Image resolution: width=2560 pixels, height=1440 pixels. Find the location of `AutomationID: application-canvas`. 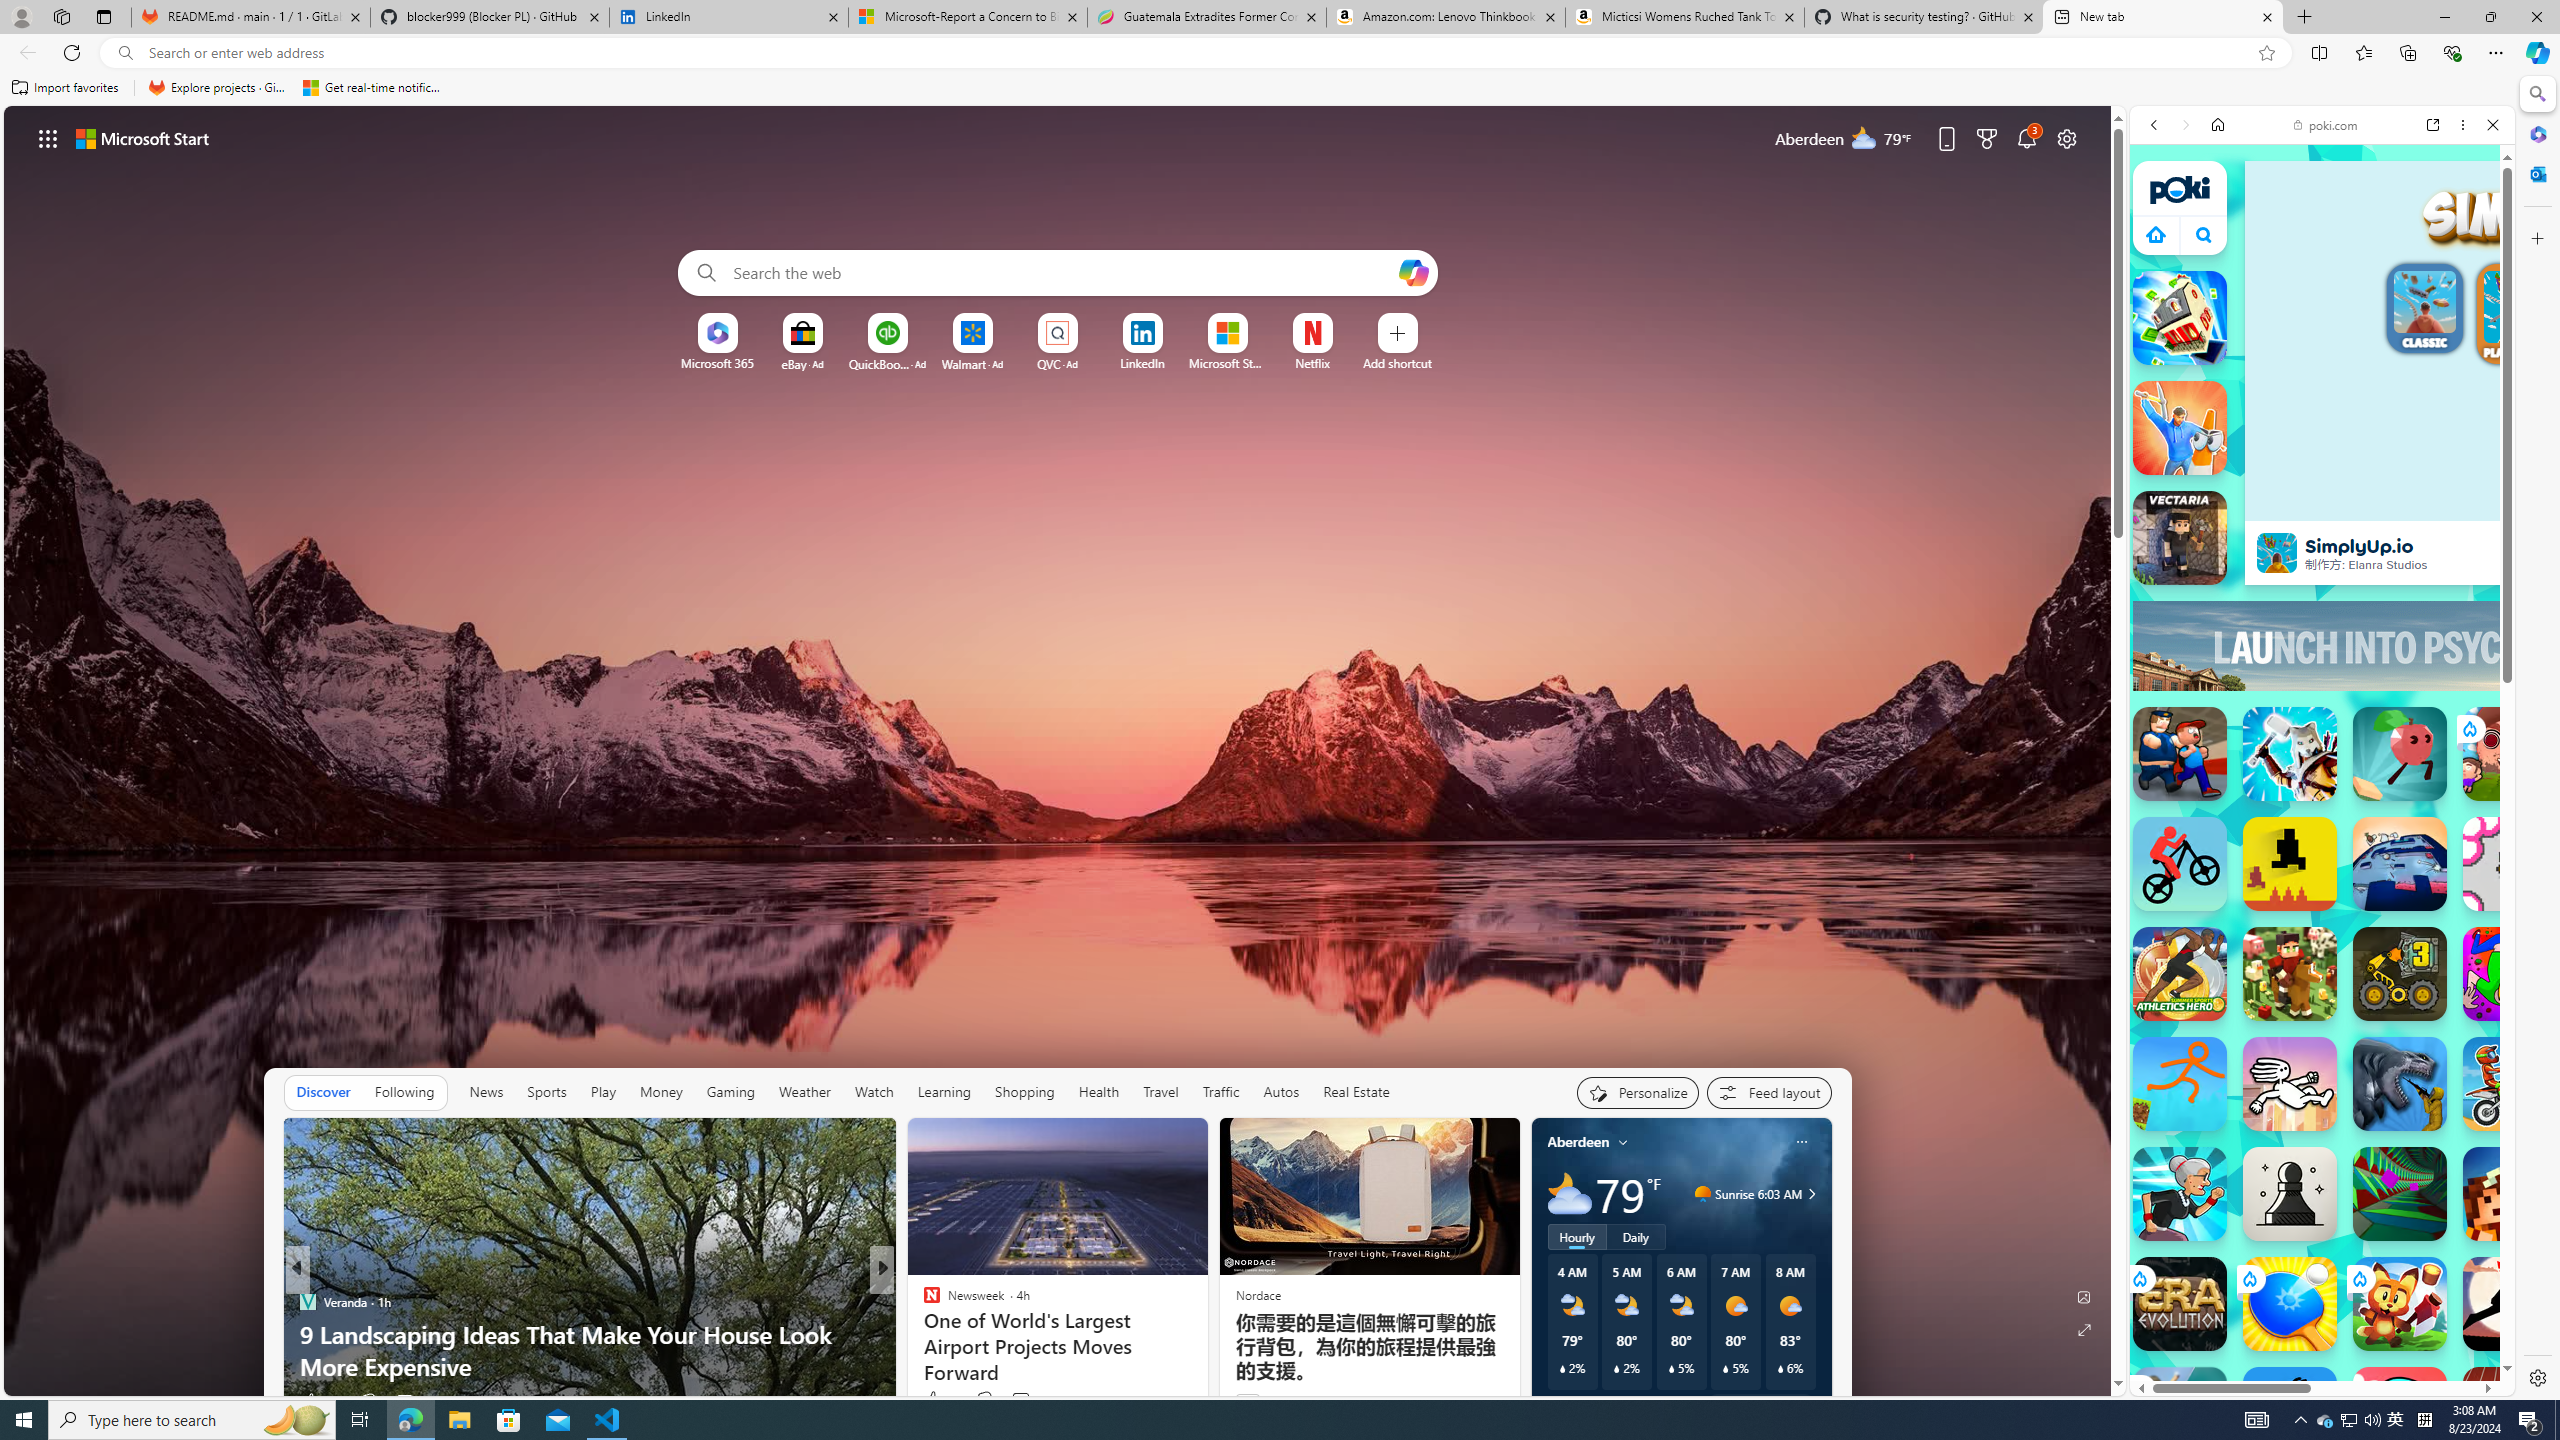

AutomationID: application-canvas is located at coordinates (2565, 341).